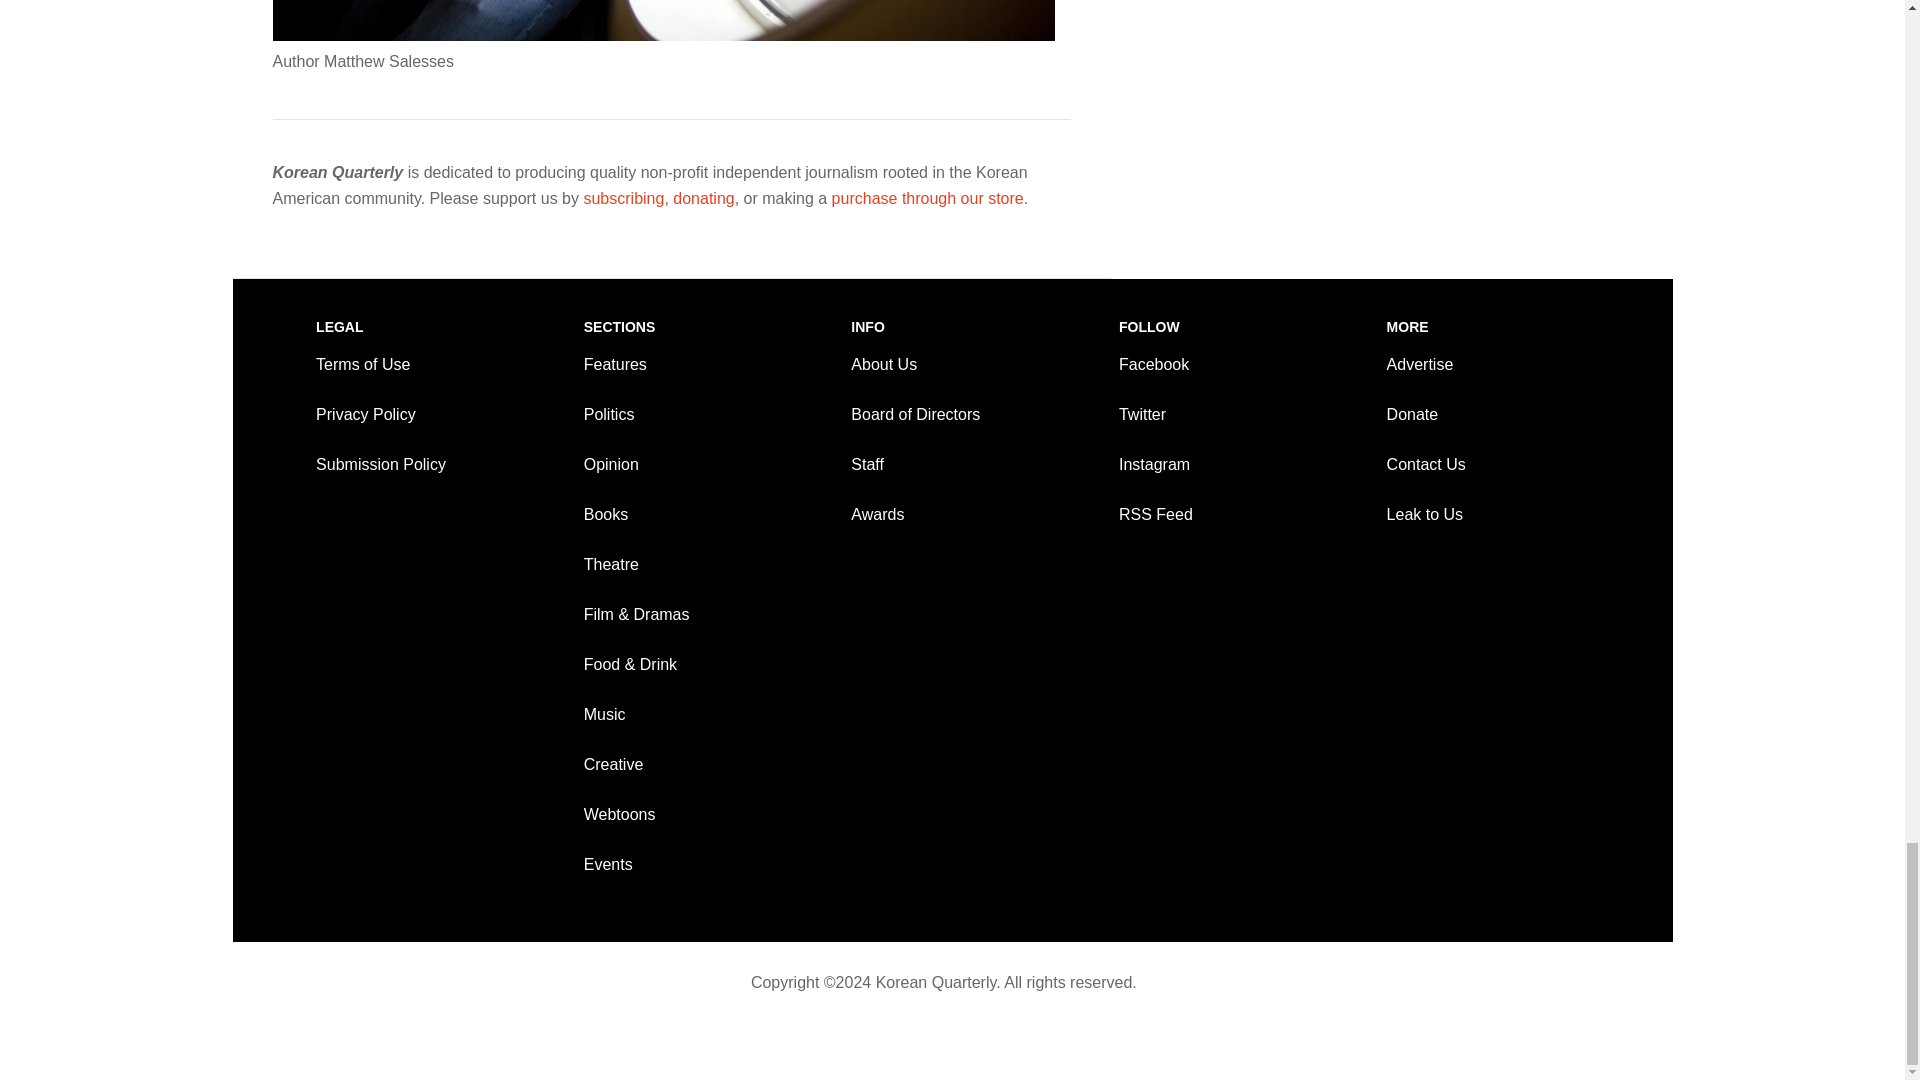 The width and height of the screenshot is (1920, 1080). Describe the element at coordinates (927, 198) in the screenshot. I see `purchase through our store` at that location.